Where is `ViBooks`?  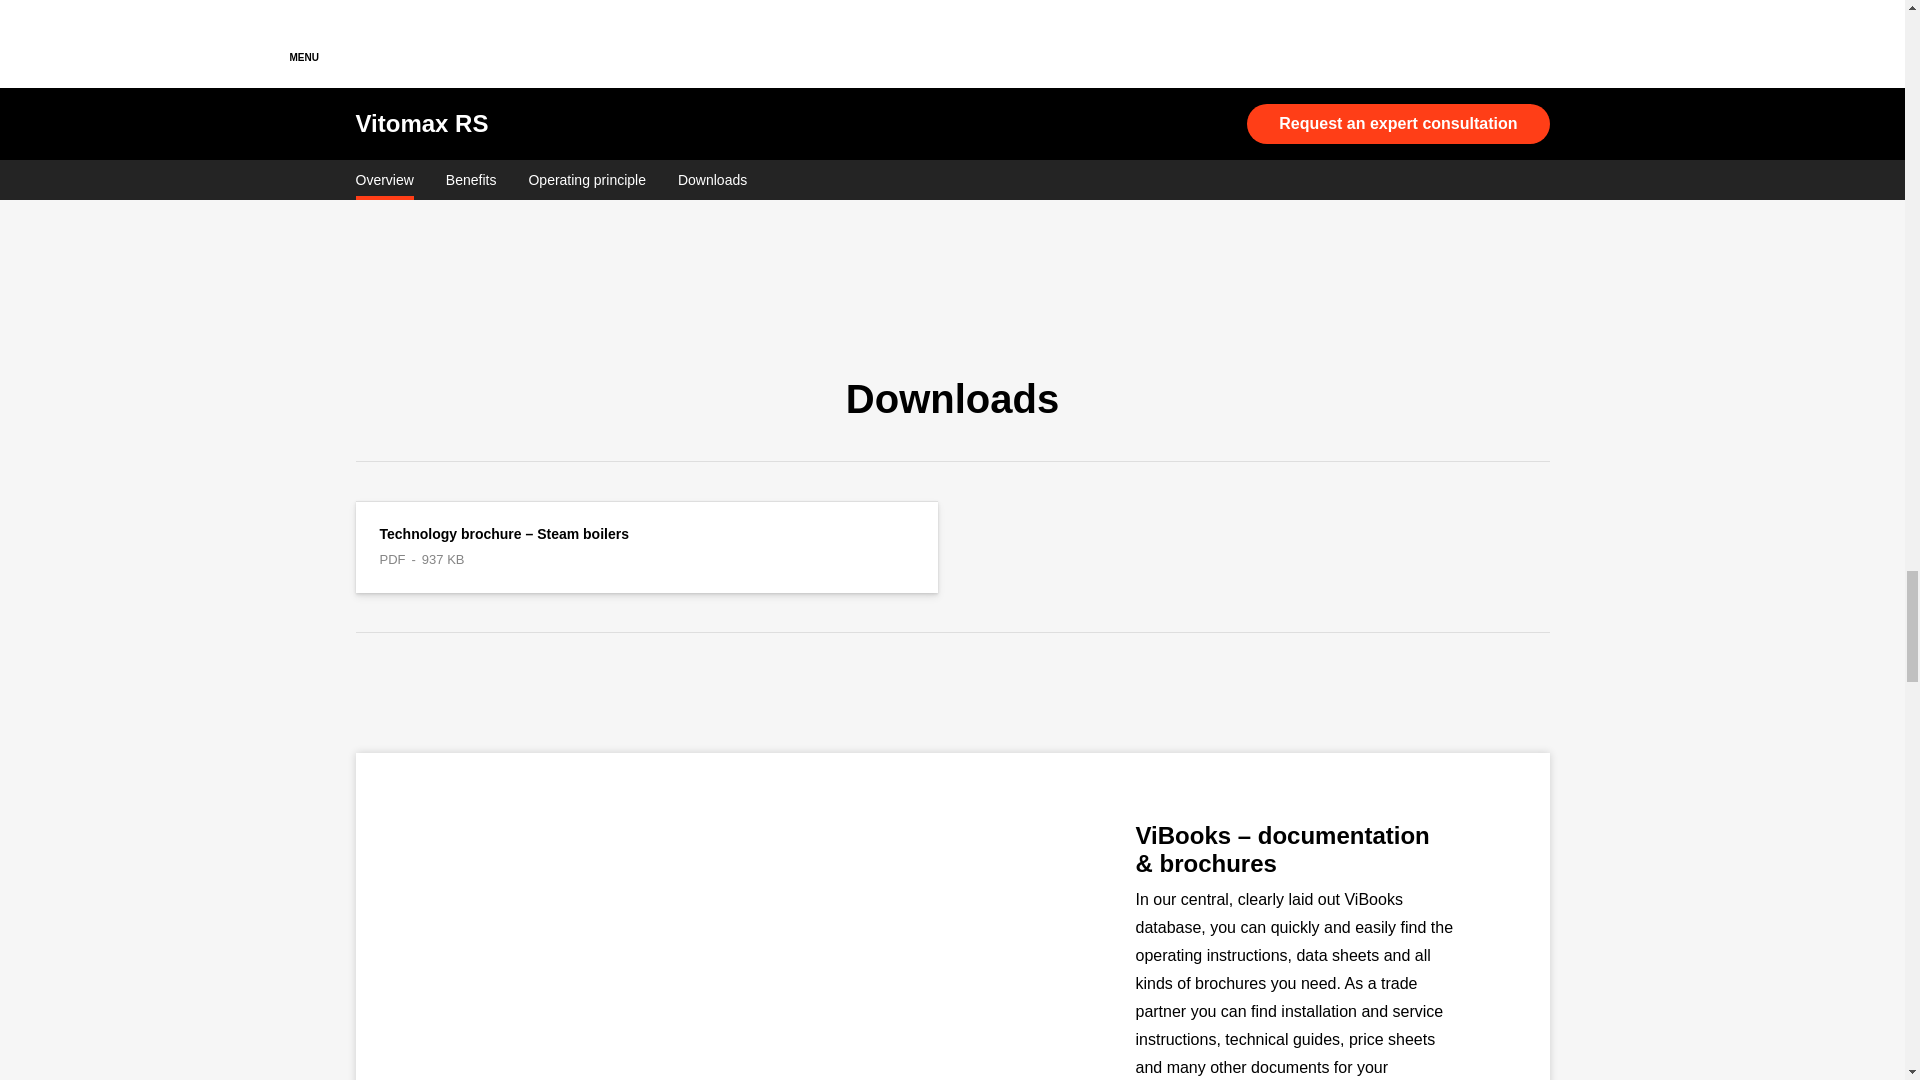 ViBooks is located at coordinates (698, 916).